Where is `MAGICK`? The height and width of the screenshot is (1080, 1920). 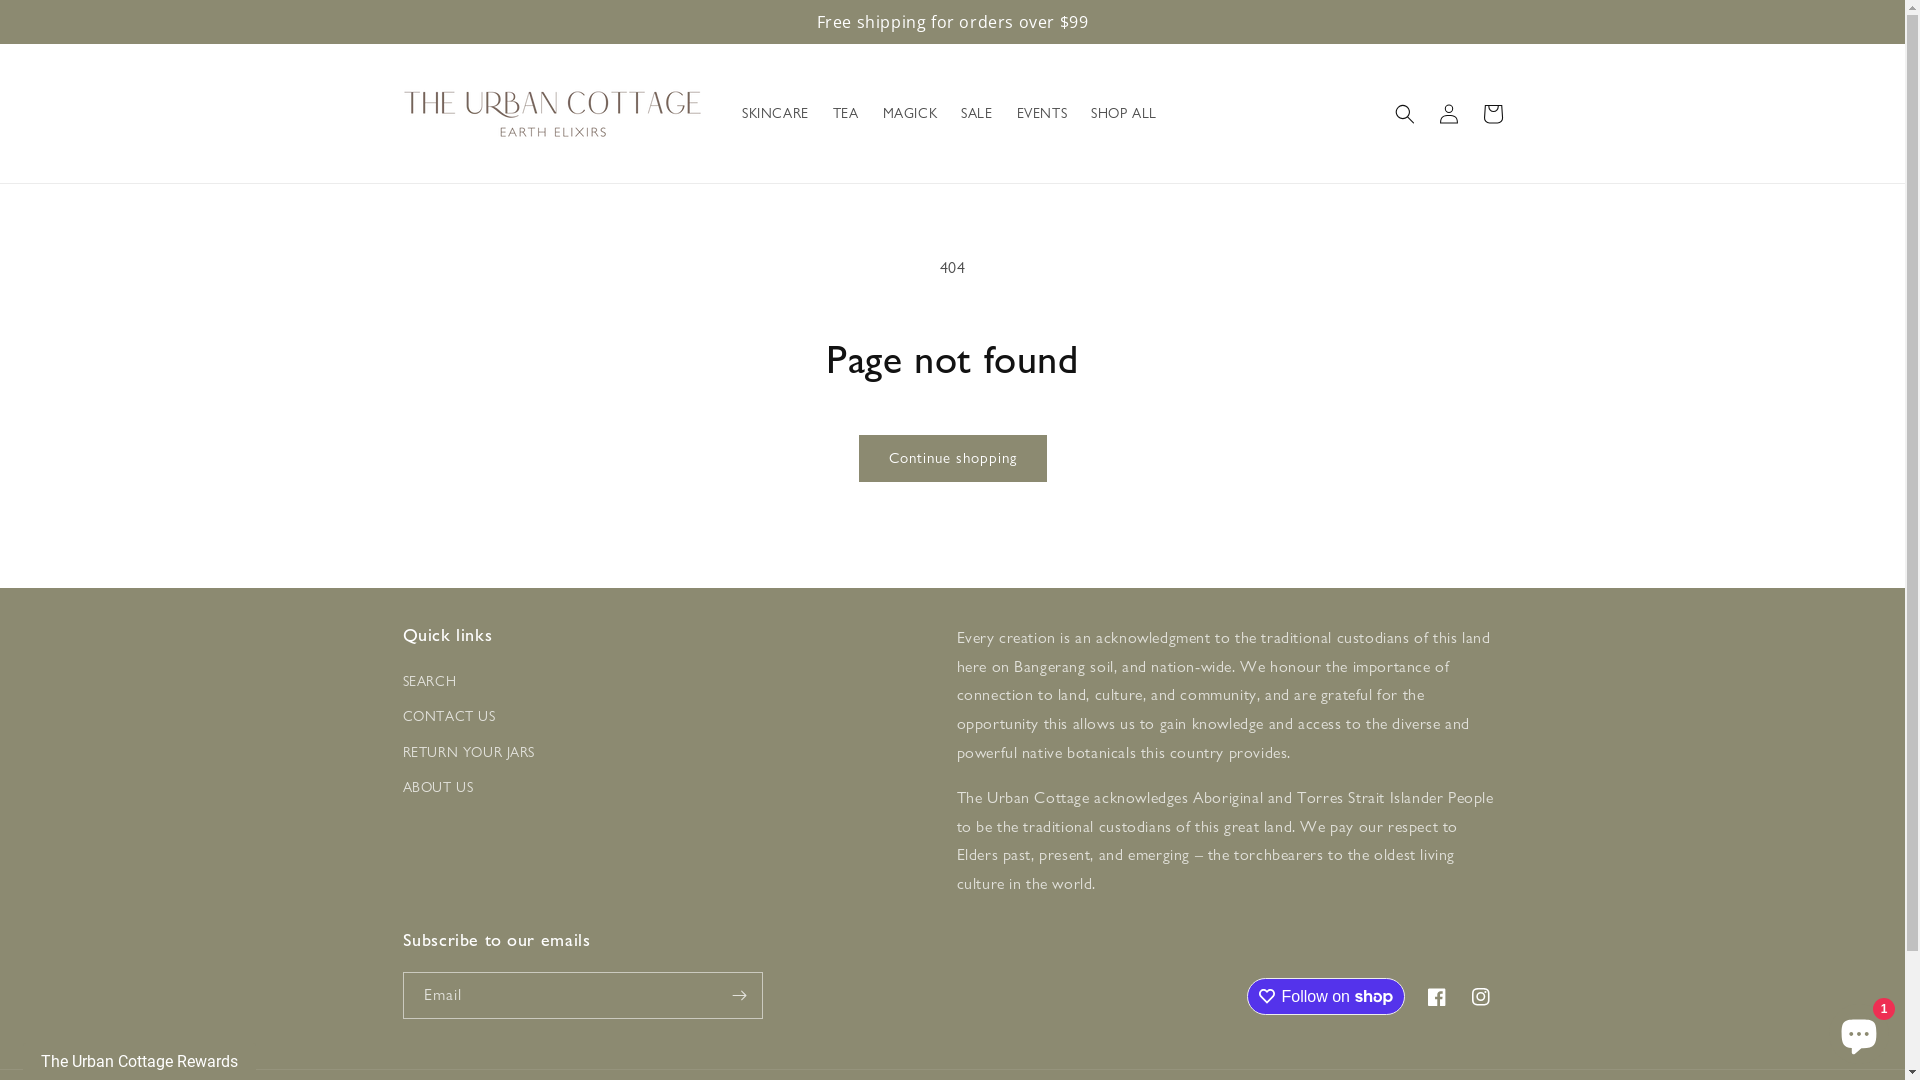
MAGICK is located at coordinates (910, 113).